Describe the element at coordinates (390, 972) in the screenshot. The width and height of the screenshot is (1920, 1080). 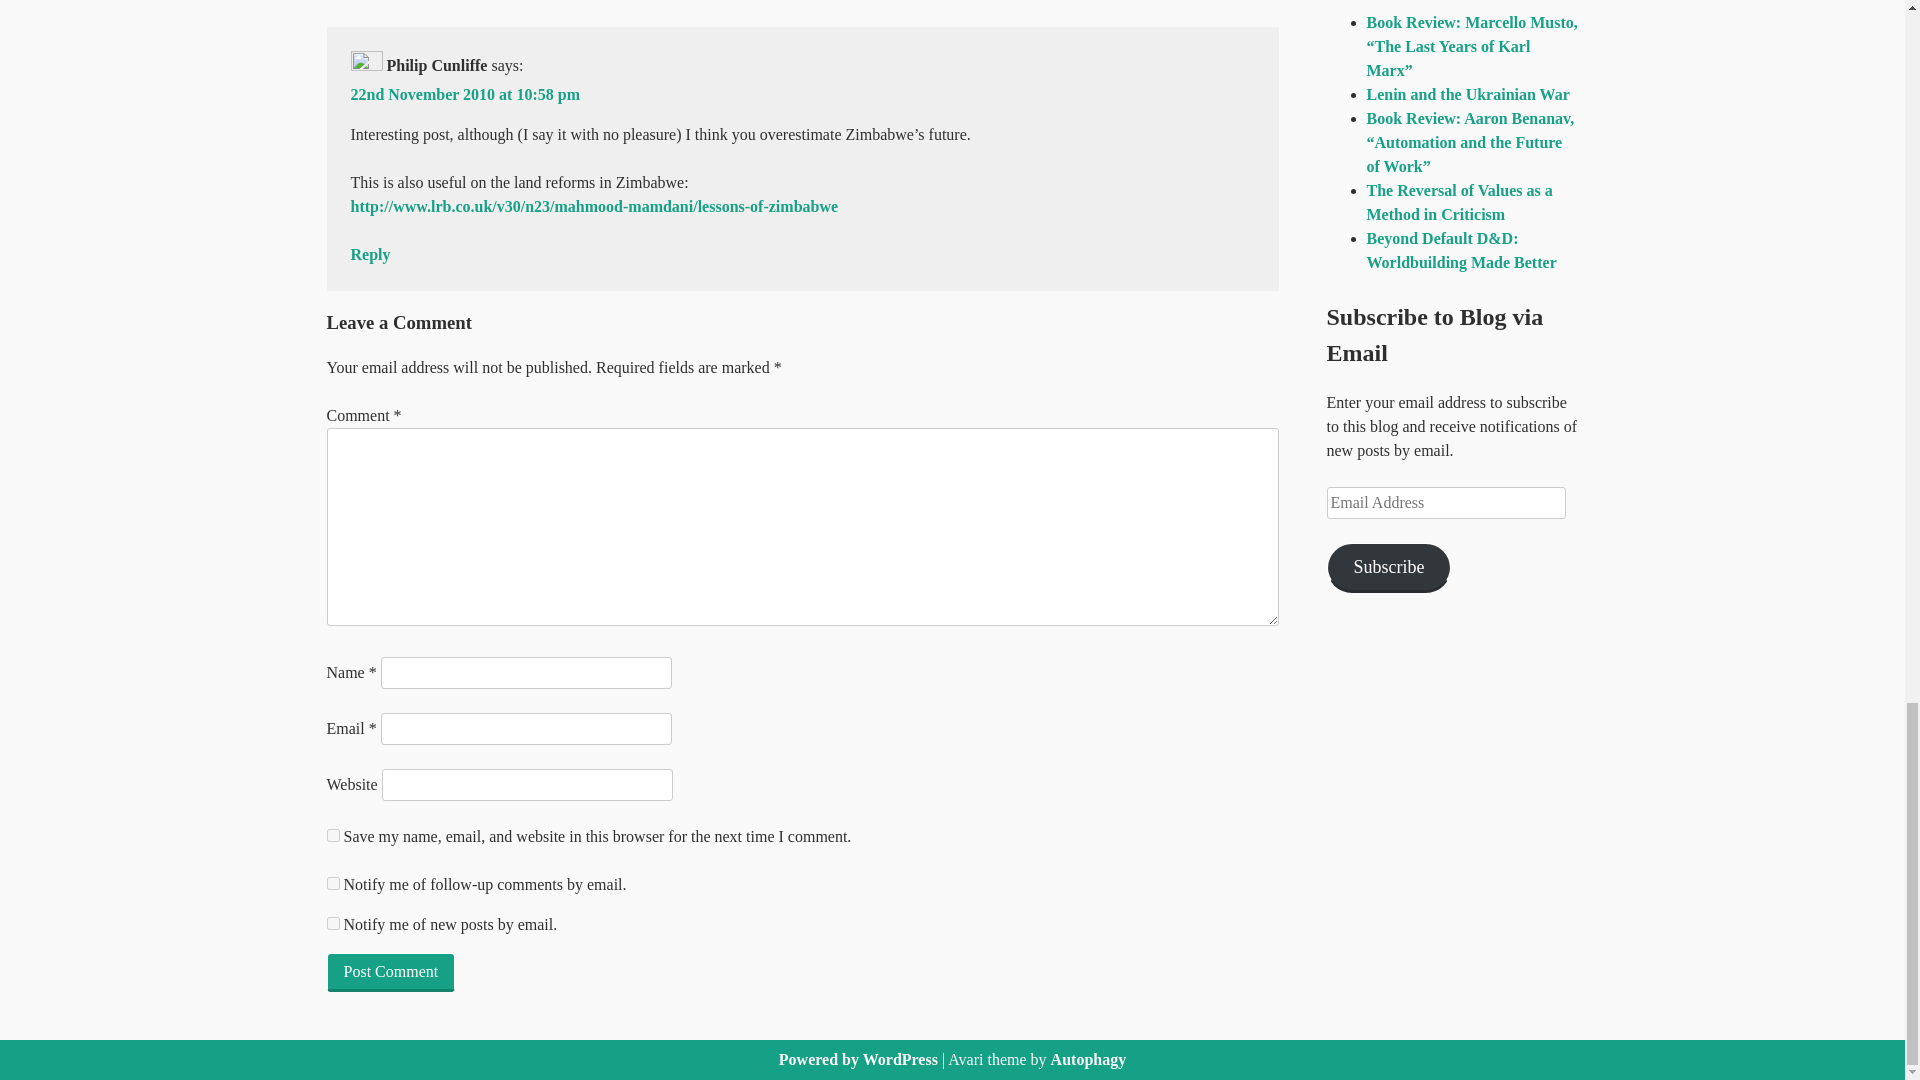
I see `Post Comment` at that location.